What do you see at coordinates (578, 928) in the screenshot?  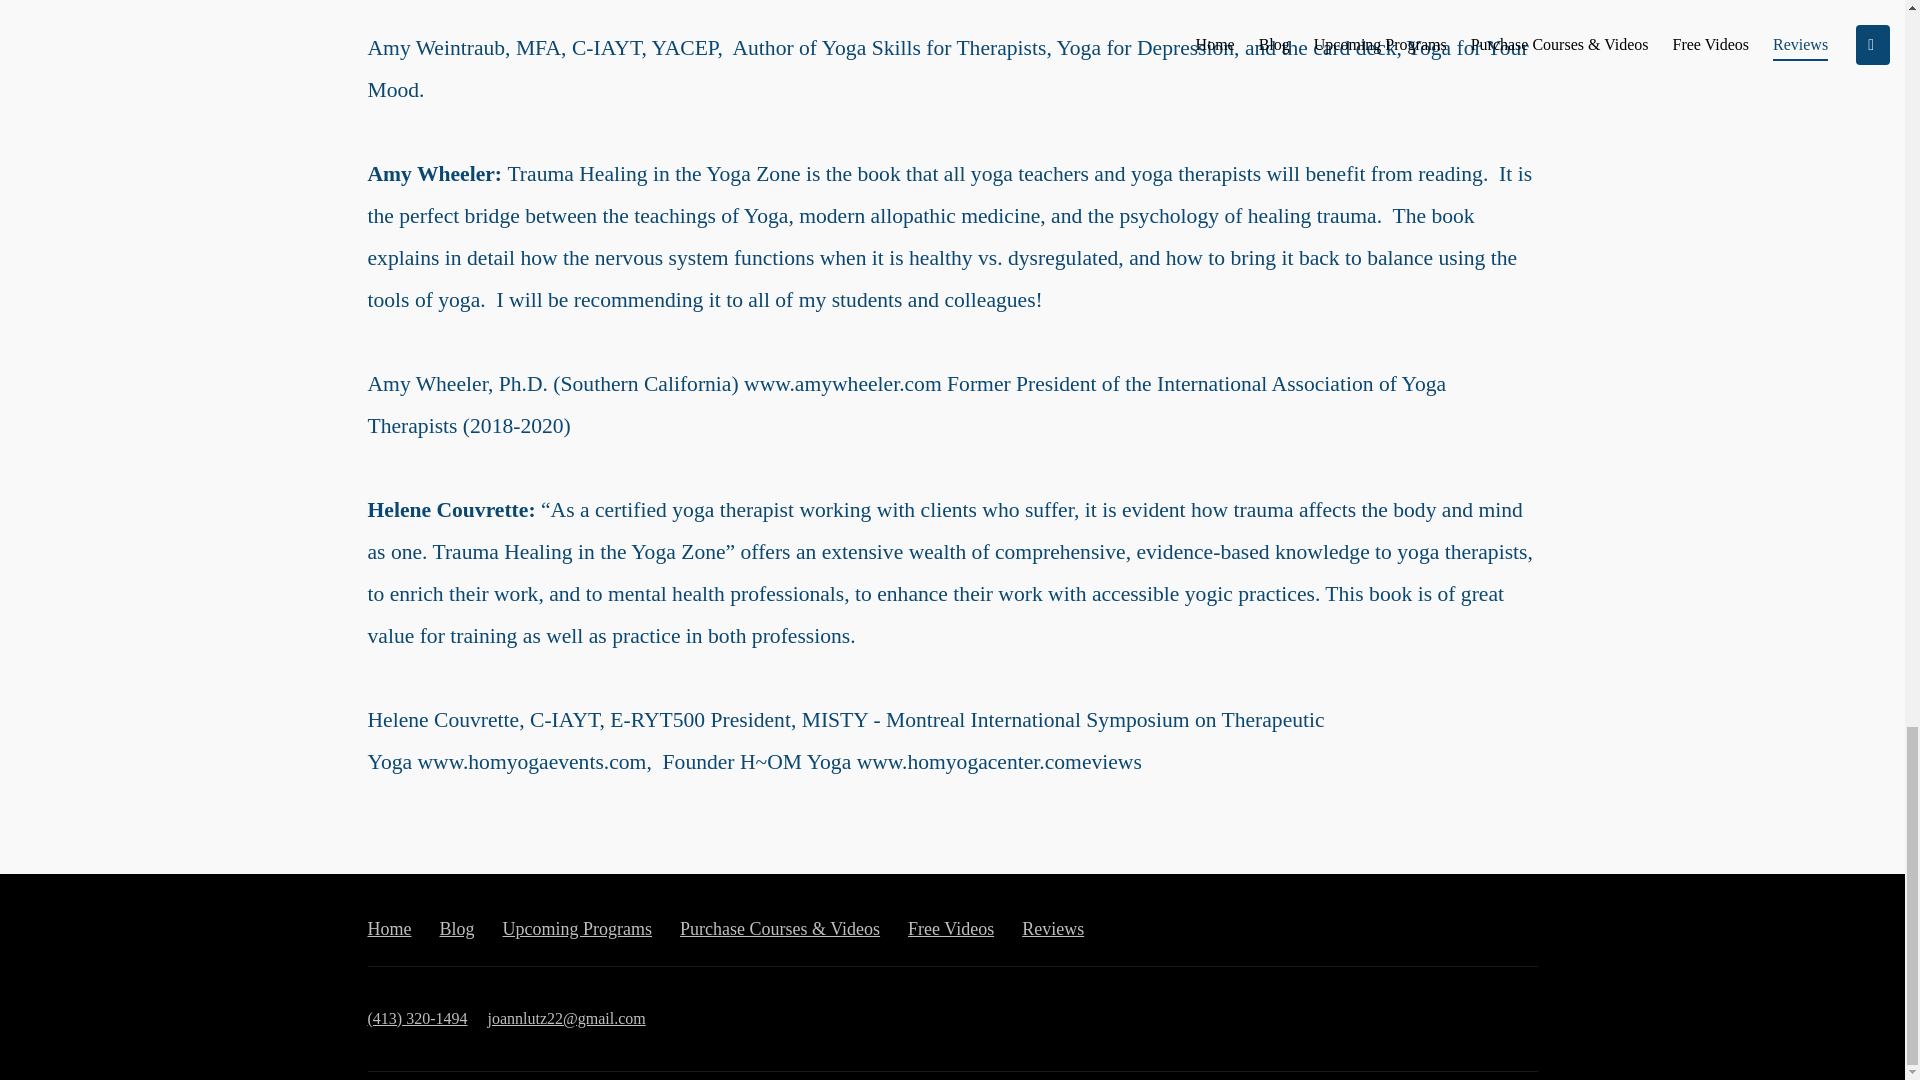 I see `Upcoming Programs` at bounding box center [578, 928].